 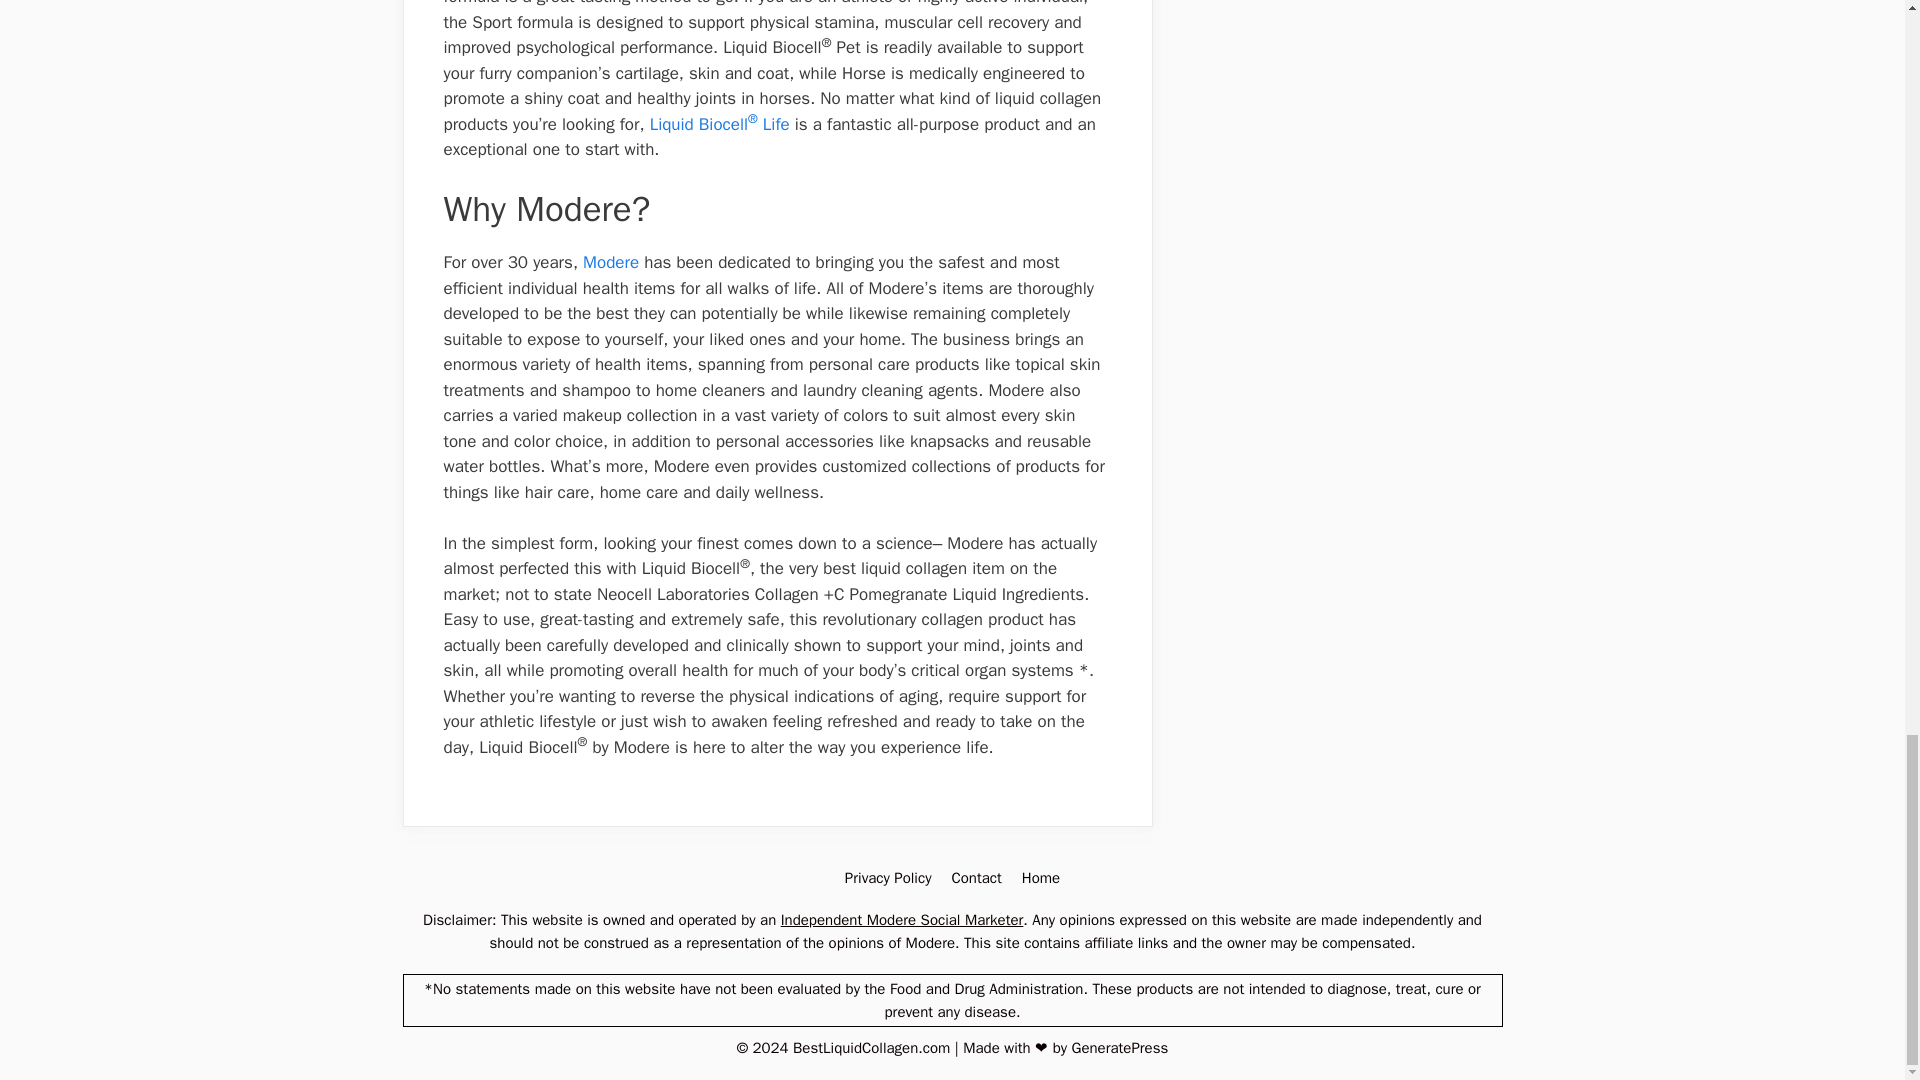 I want to click on Independent Modere Social Marketer, so click(x=902, y=920).